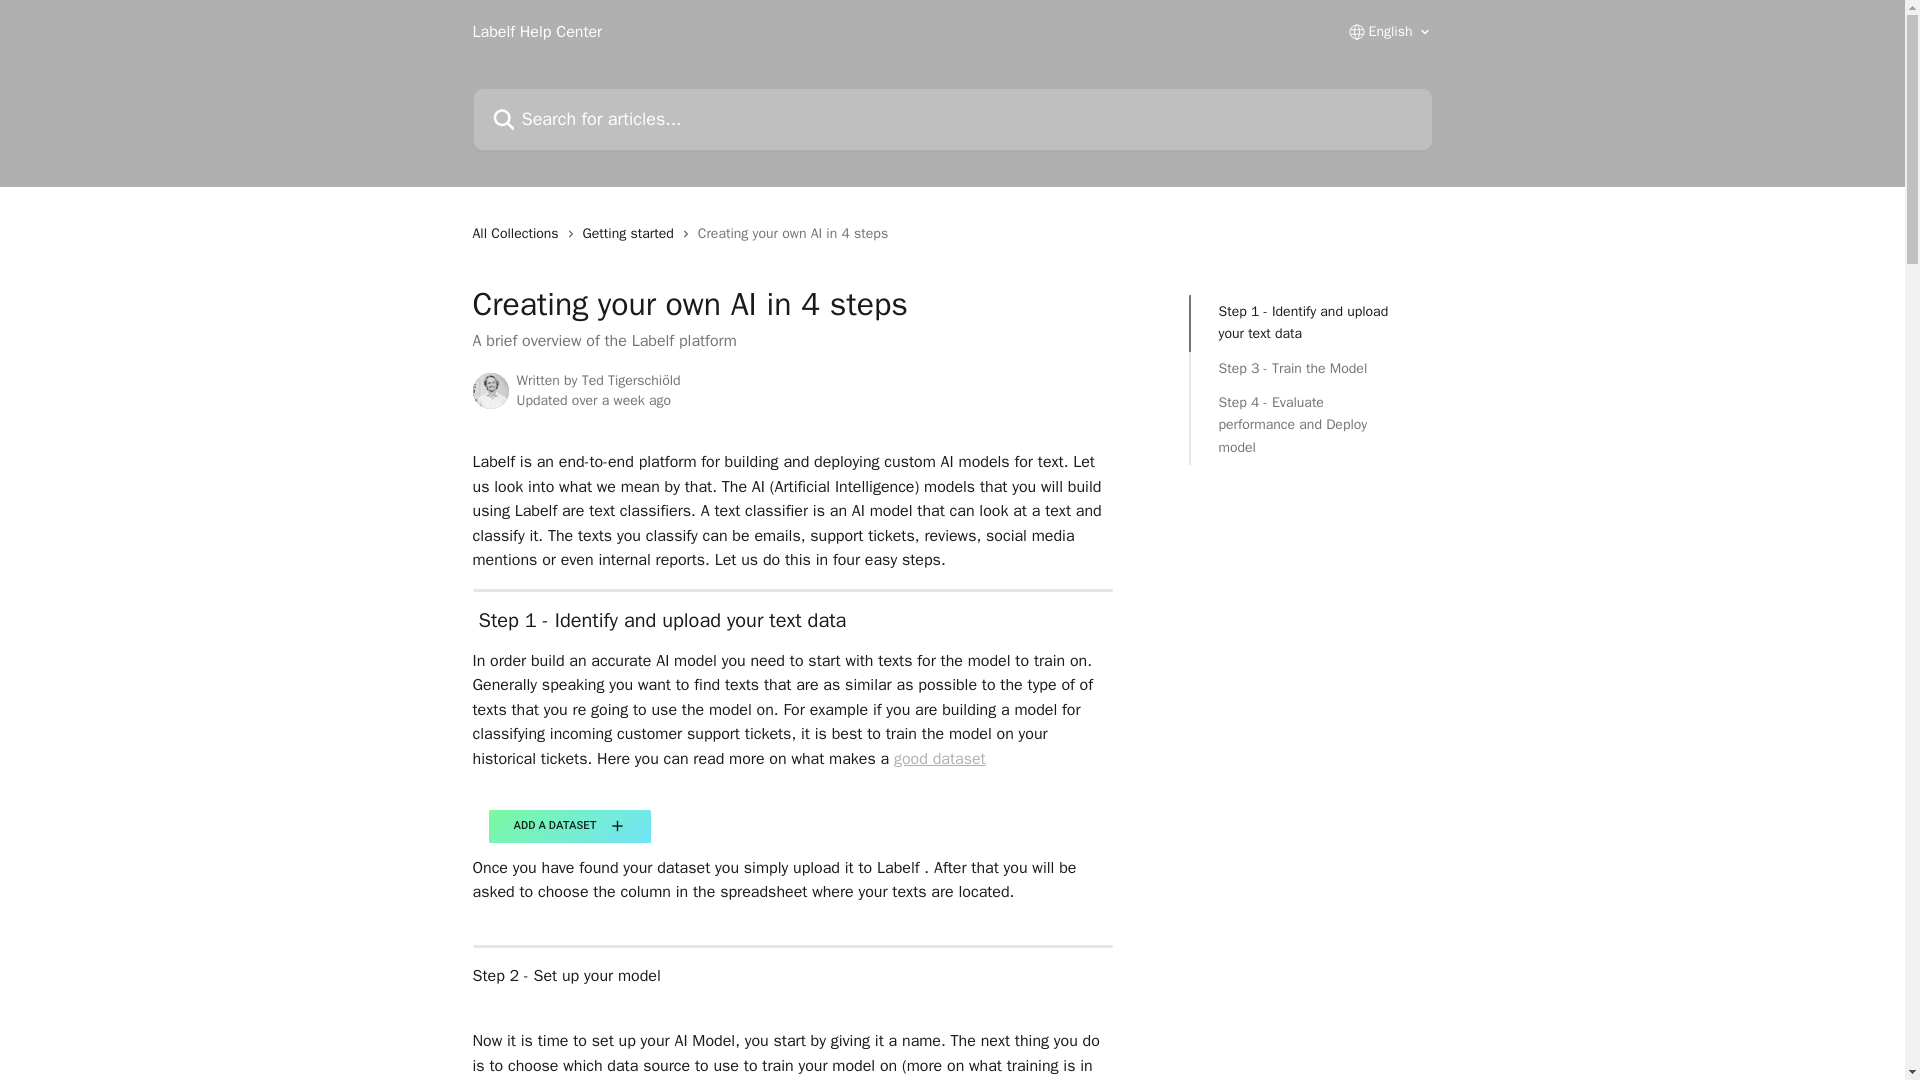 This screenshot has width=1920, height=1080. What do you see at coordinates (1310, 426) in the screenshot?
I see `Step 4 - Evaluate performance and Deploy model` at bounding box center [1310, 426].